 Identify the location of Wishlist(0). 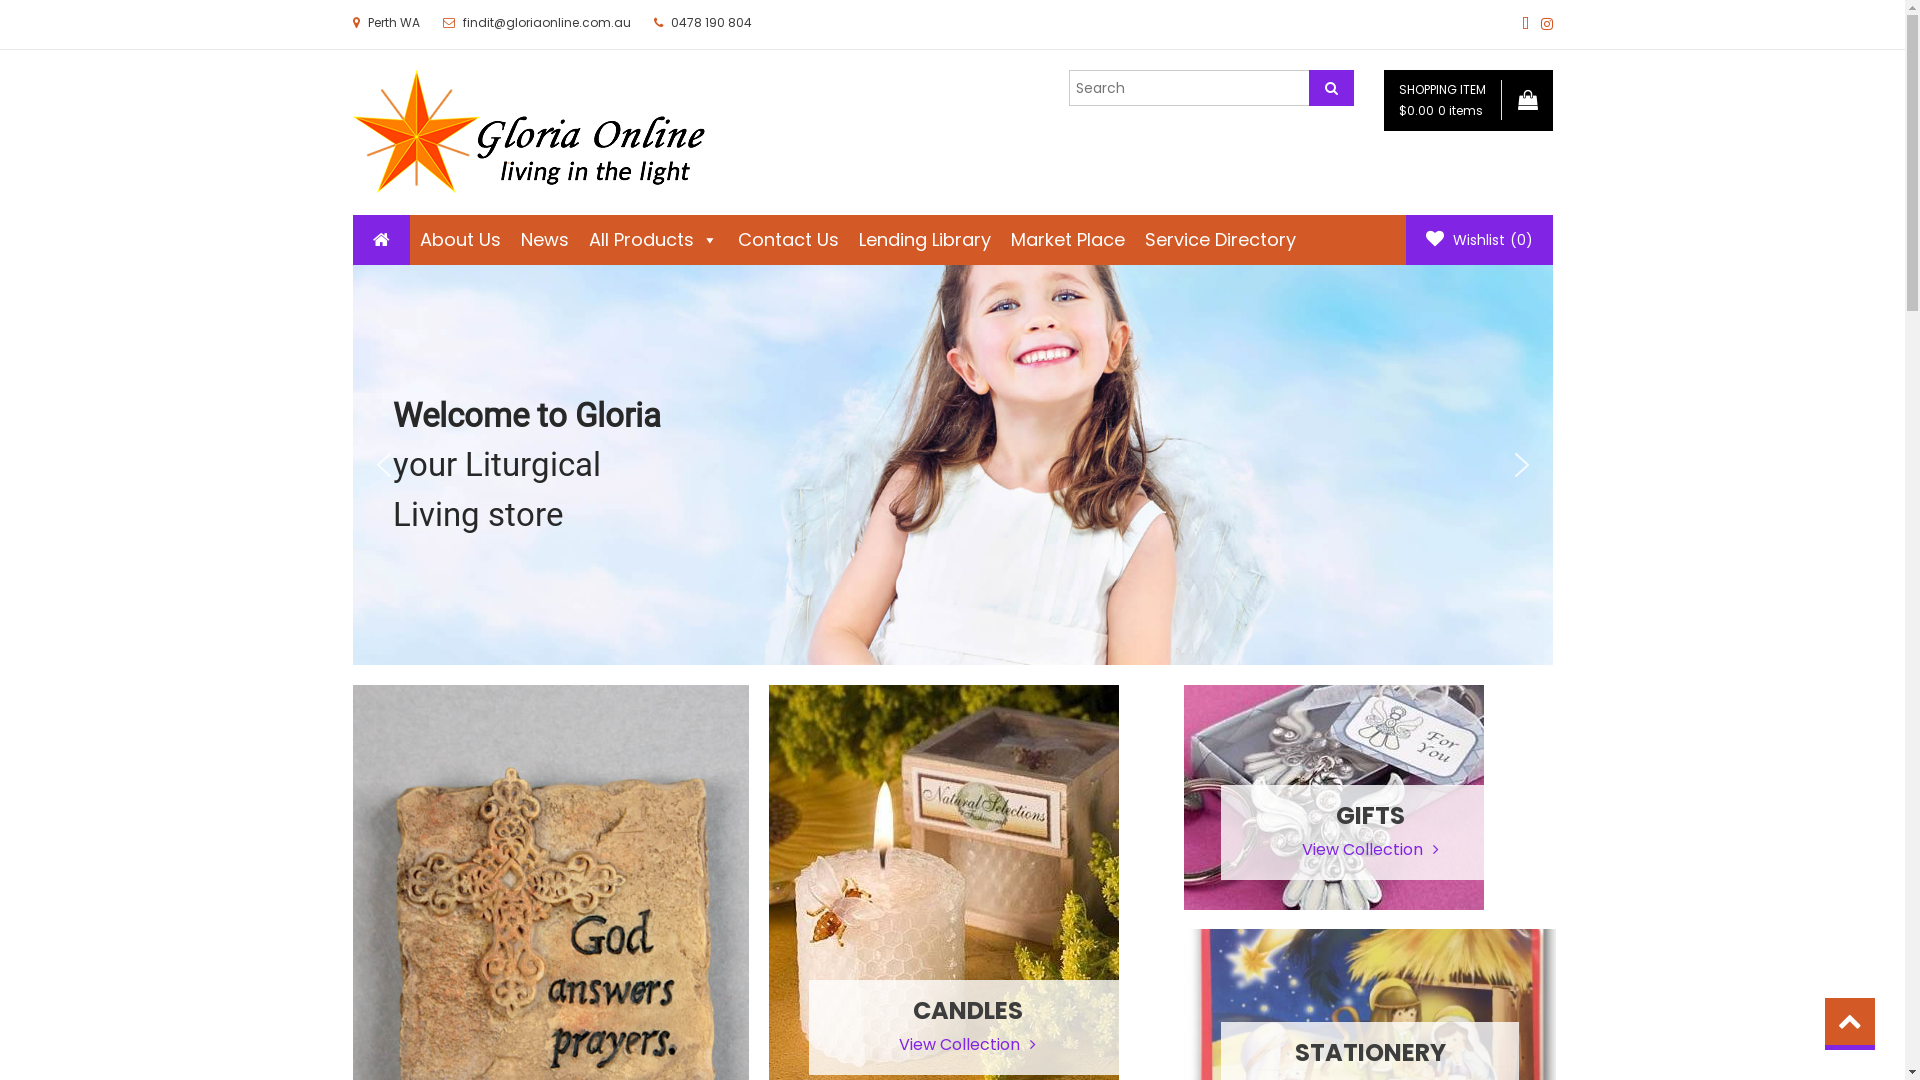
(1480, 240).